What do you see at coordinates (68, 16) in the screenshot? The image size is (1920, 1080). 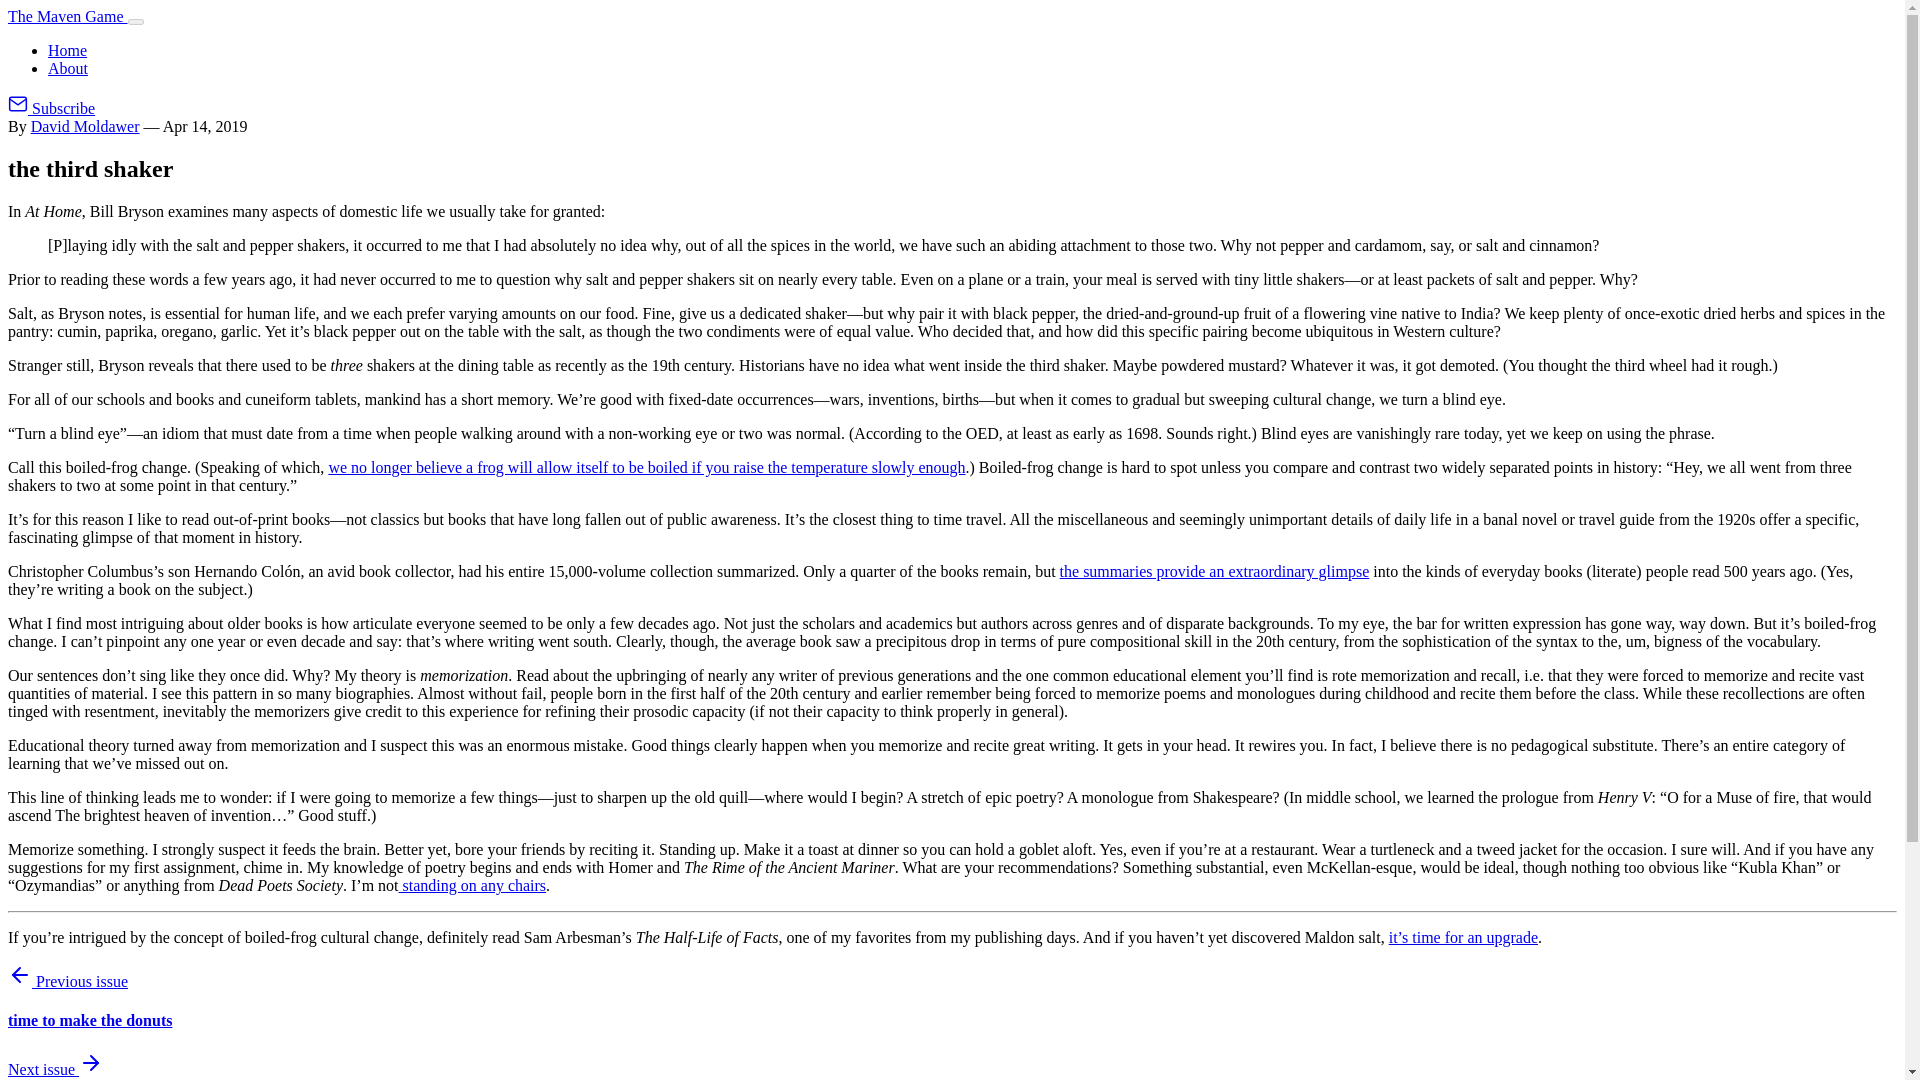 I see `The Maven Game` at bounding box center [68, 16].